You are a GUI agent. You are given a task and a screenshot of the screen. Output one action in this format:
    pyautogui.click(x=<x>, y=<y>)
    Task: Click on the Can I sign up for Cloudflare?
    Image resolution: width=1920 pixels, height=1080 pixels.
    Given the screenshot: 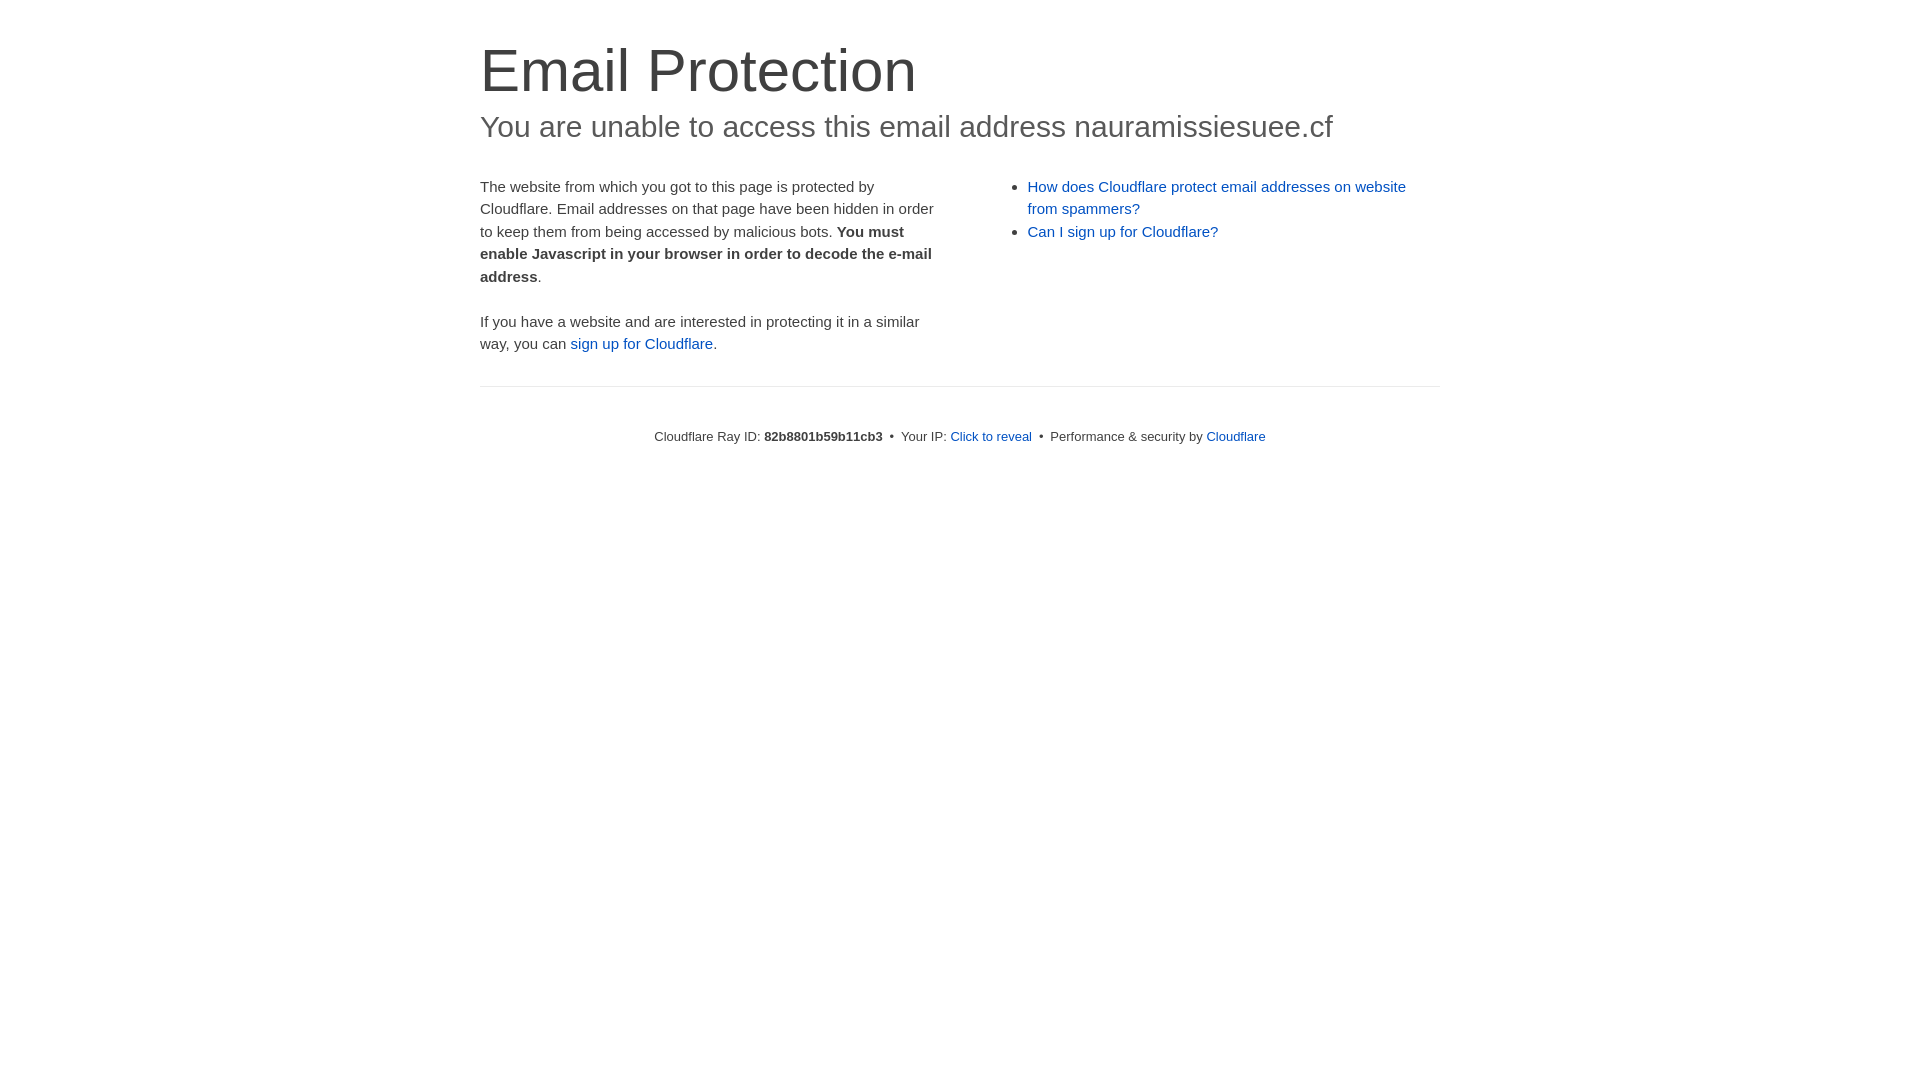 What is the action you would take?
    pyautogui.click(x=1124, y=232)
    